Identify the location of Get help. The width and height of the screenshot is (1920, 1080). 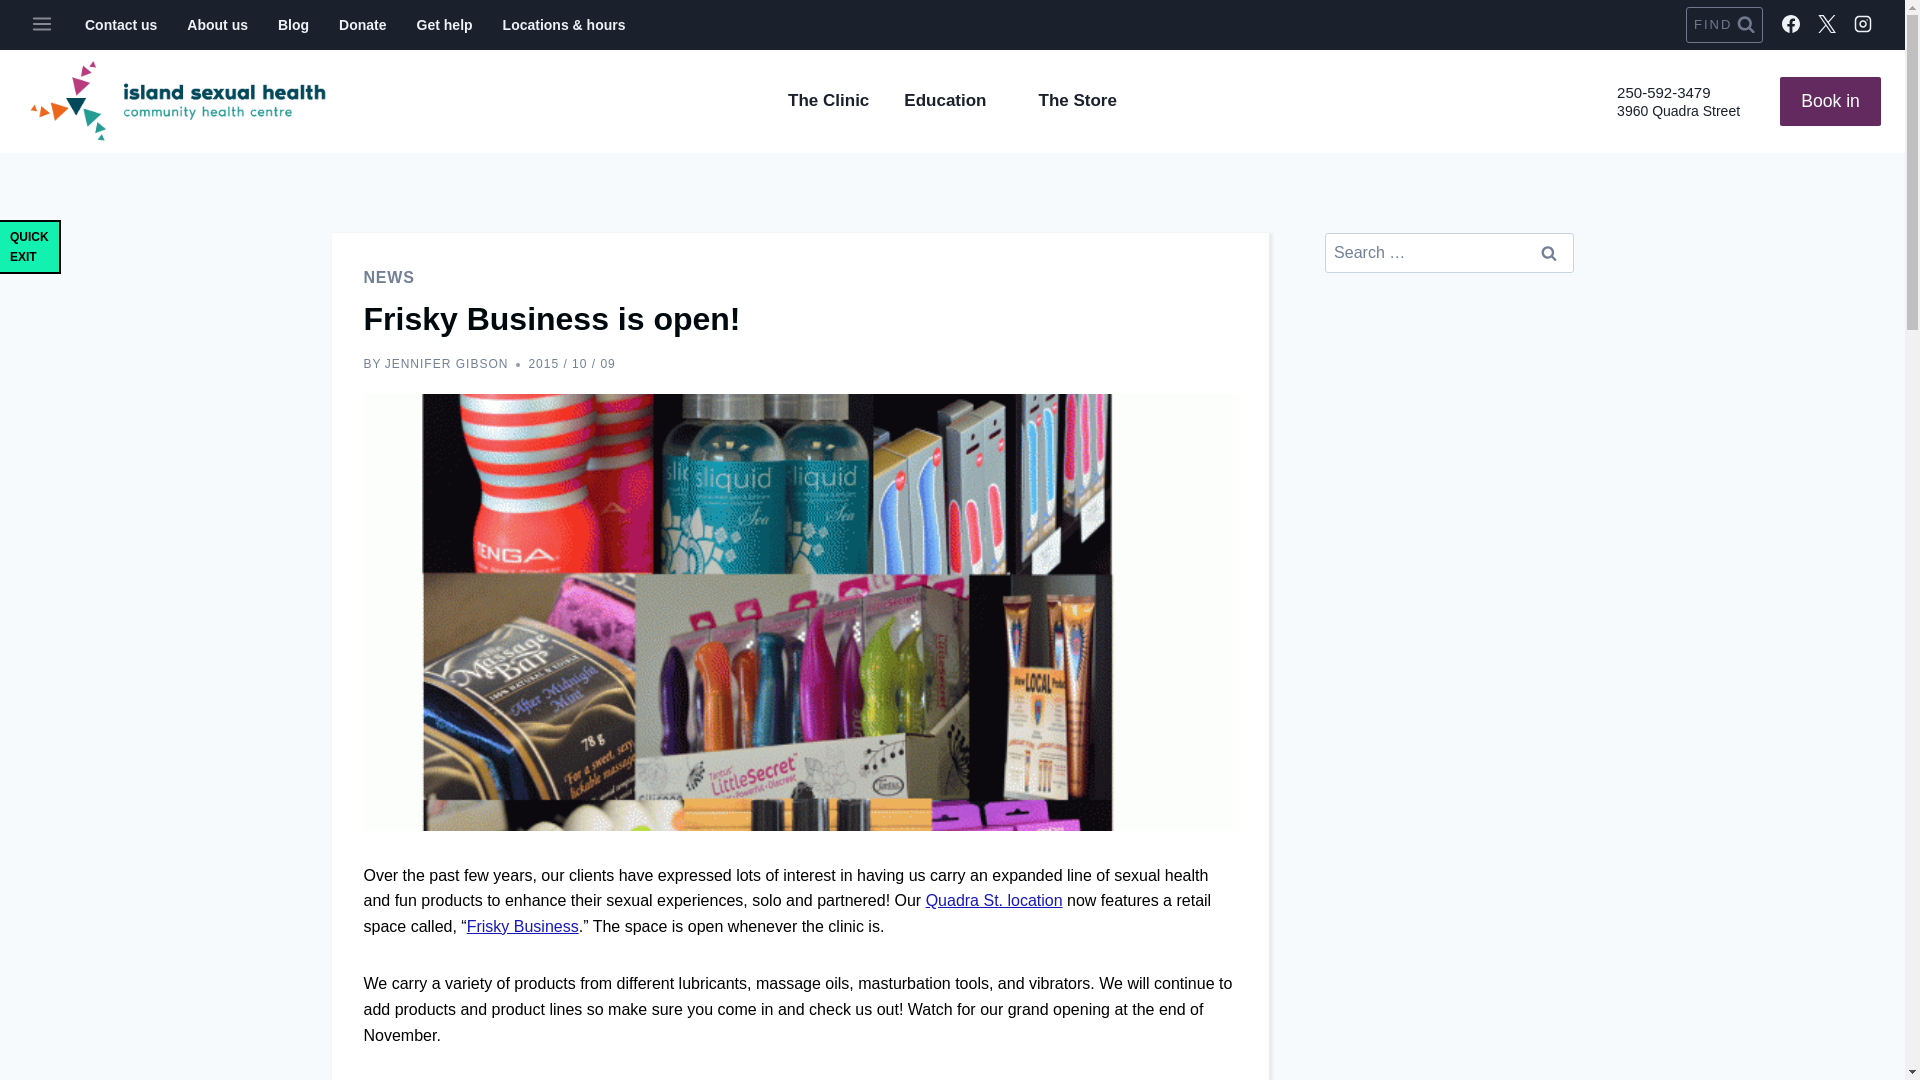
(444, 25).